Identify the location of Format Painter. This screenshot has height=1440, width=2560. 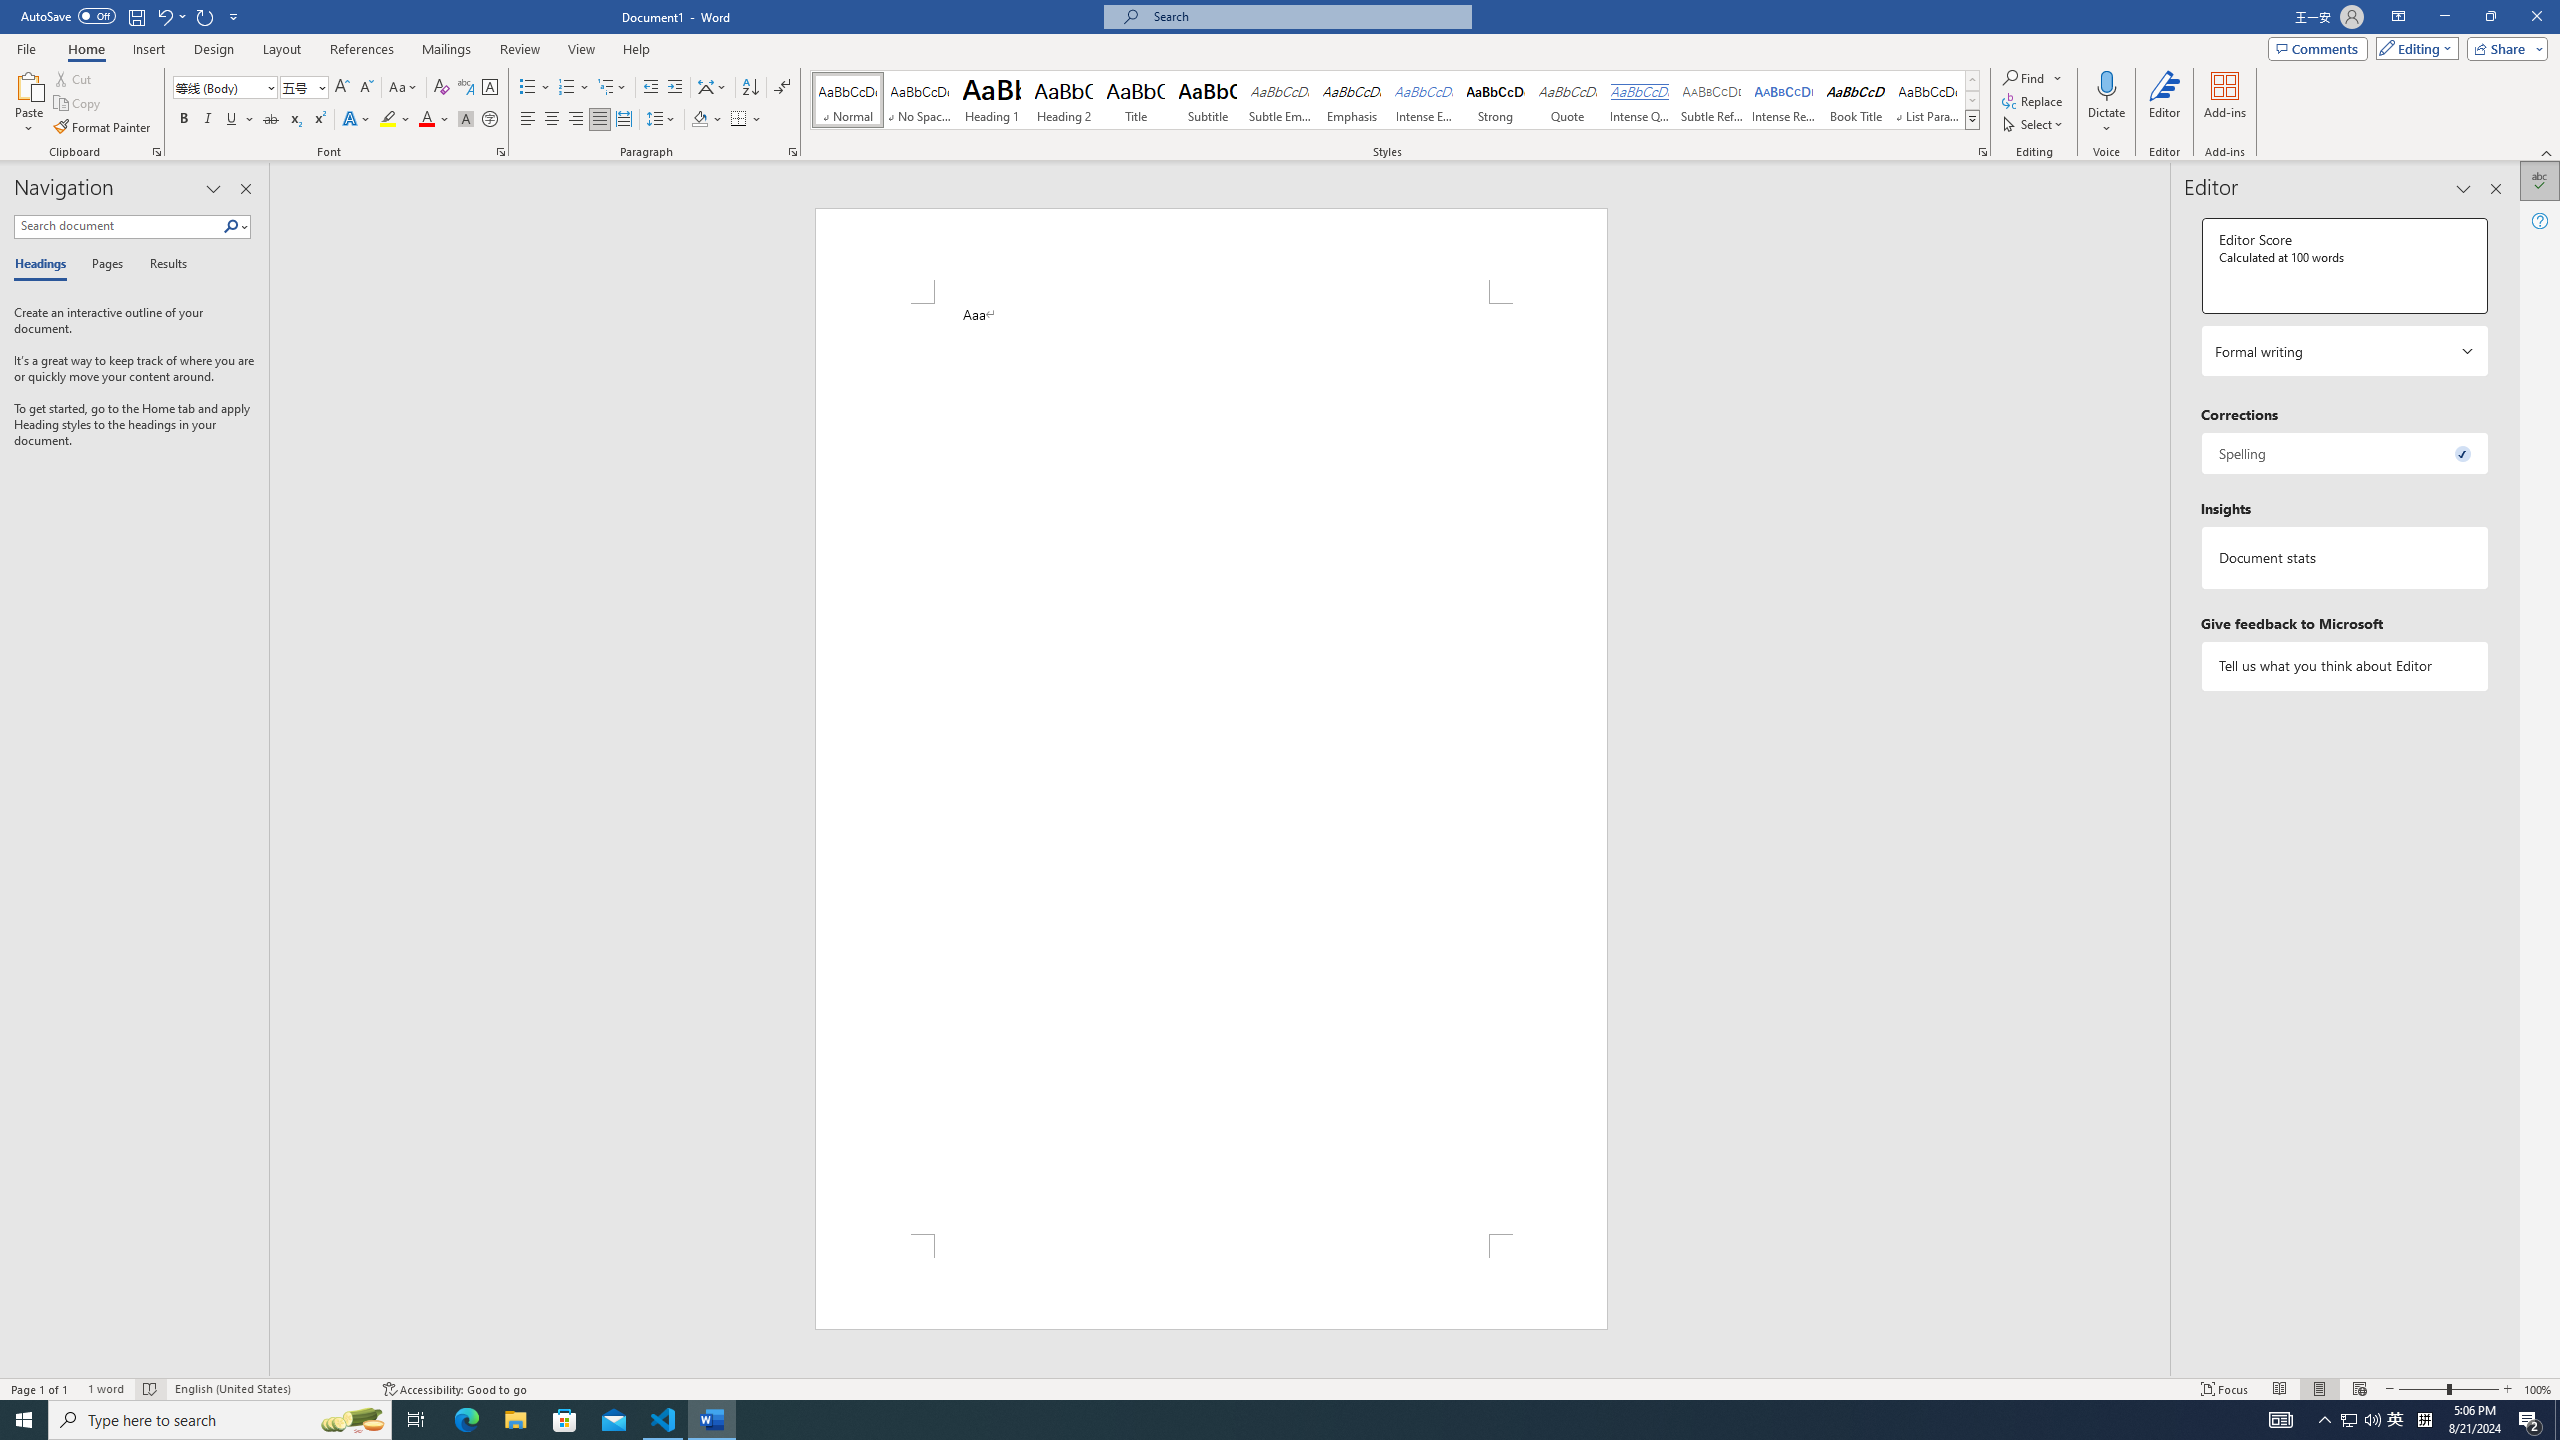
(104, 128).